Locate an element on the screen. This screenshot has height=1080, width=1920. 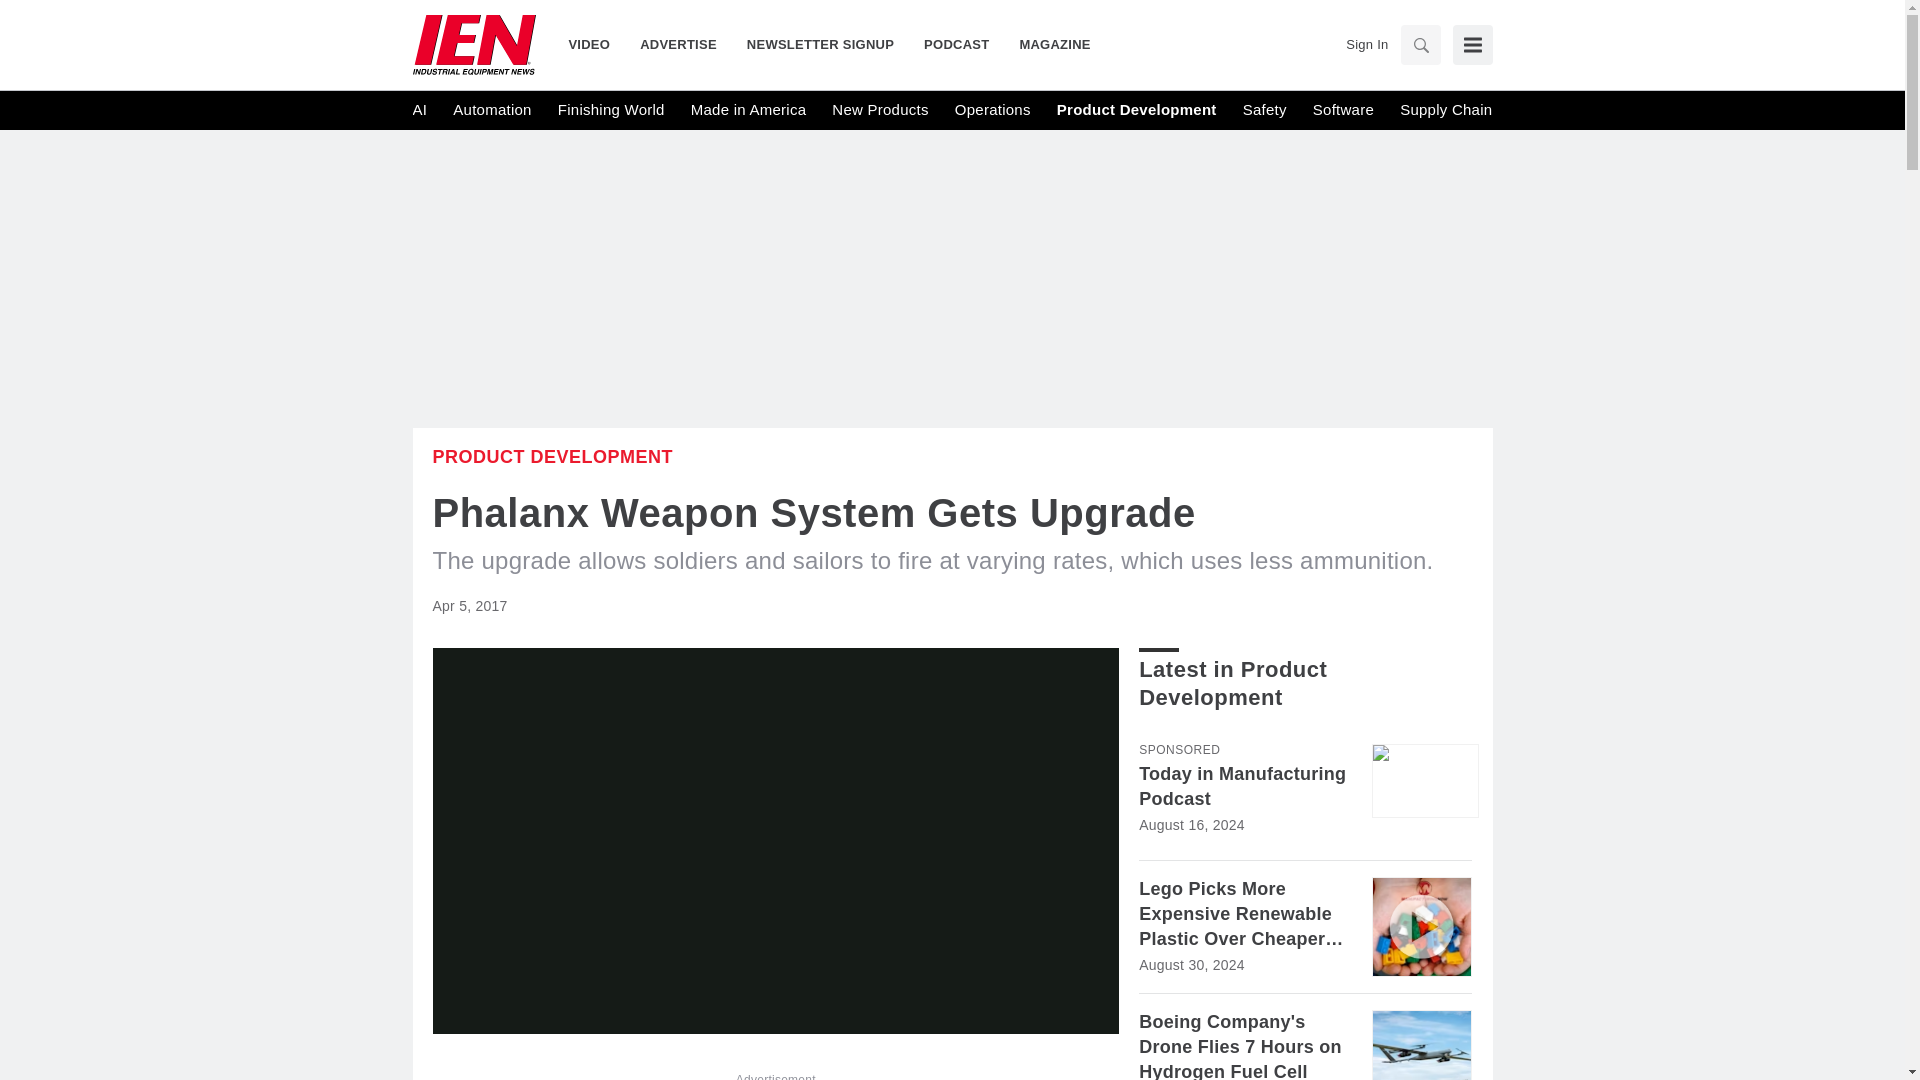
Made in America is located at coordinates (748, 110).